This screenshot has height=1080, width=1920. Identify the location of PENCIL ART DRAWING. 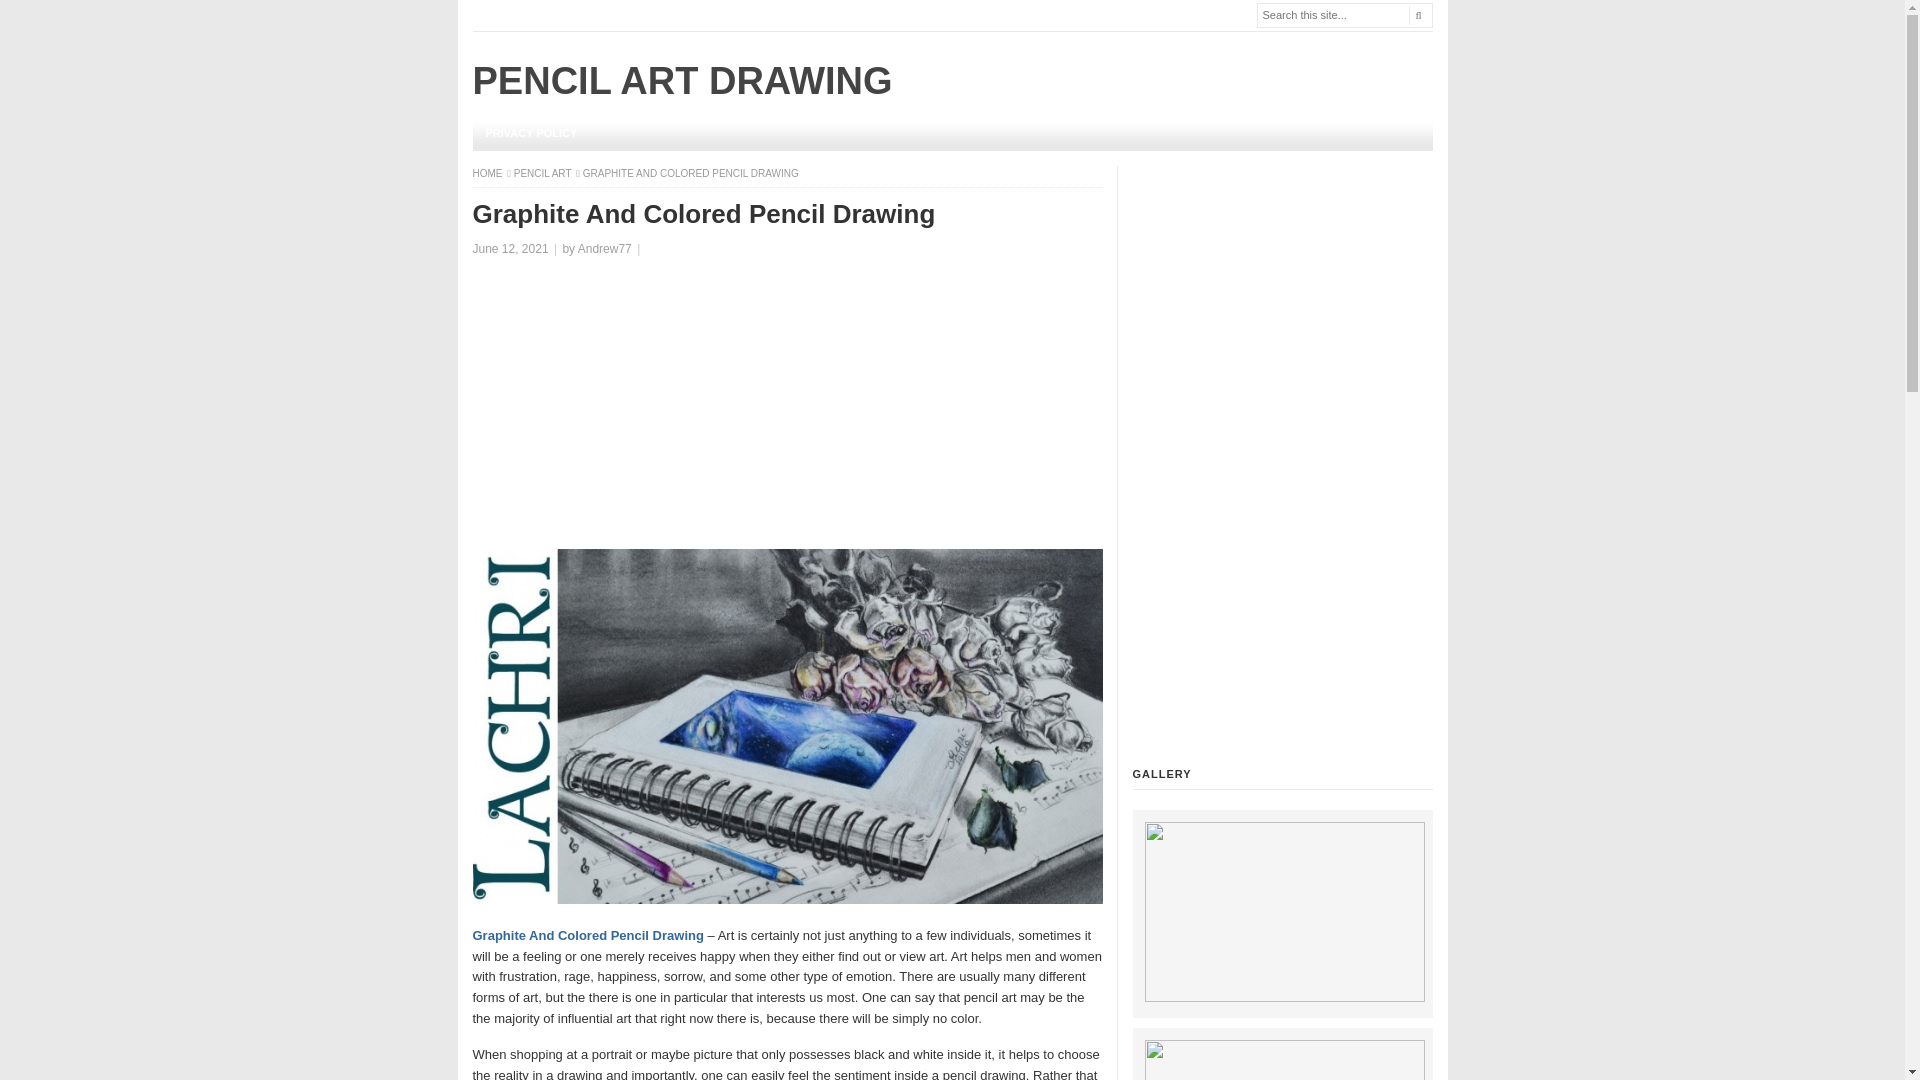
(682, 80).